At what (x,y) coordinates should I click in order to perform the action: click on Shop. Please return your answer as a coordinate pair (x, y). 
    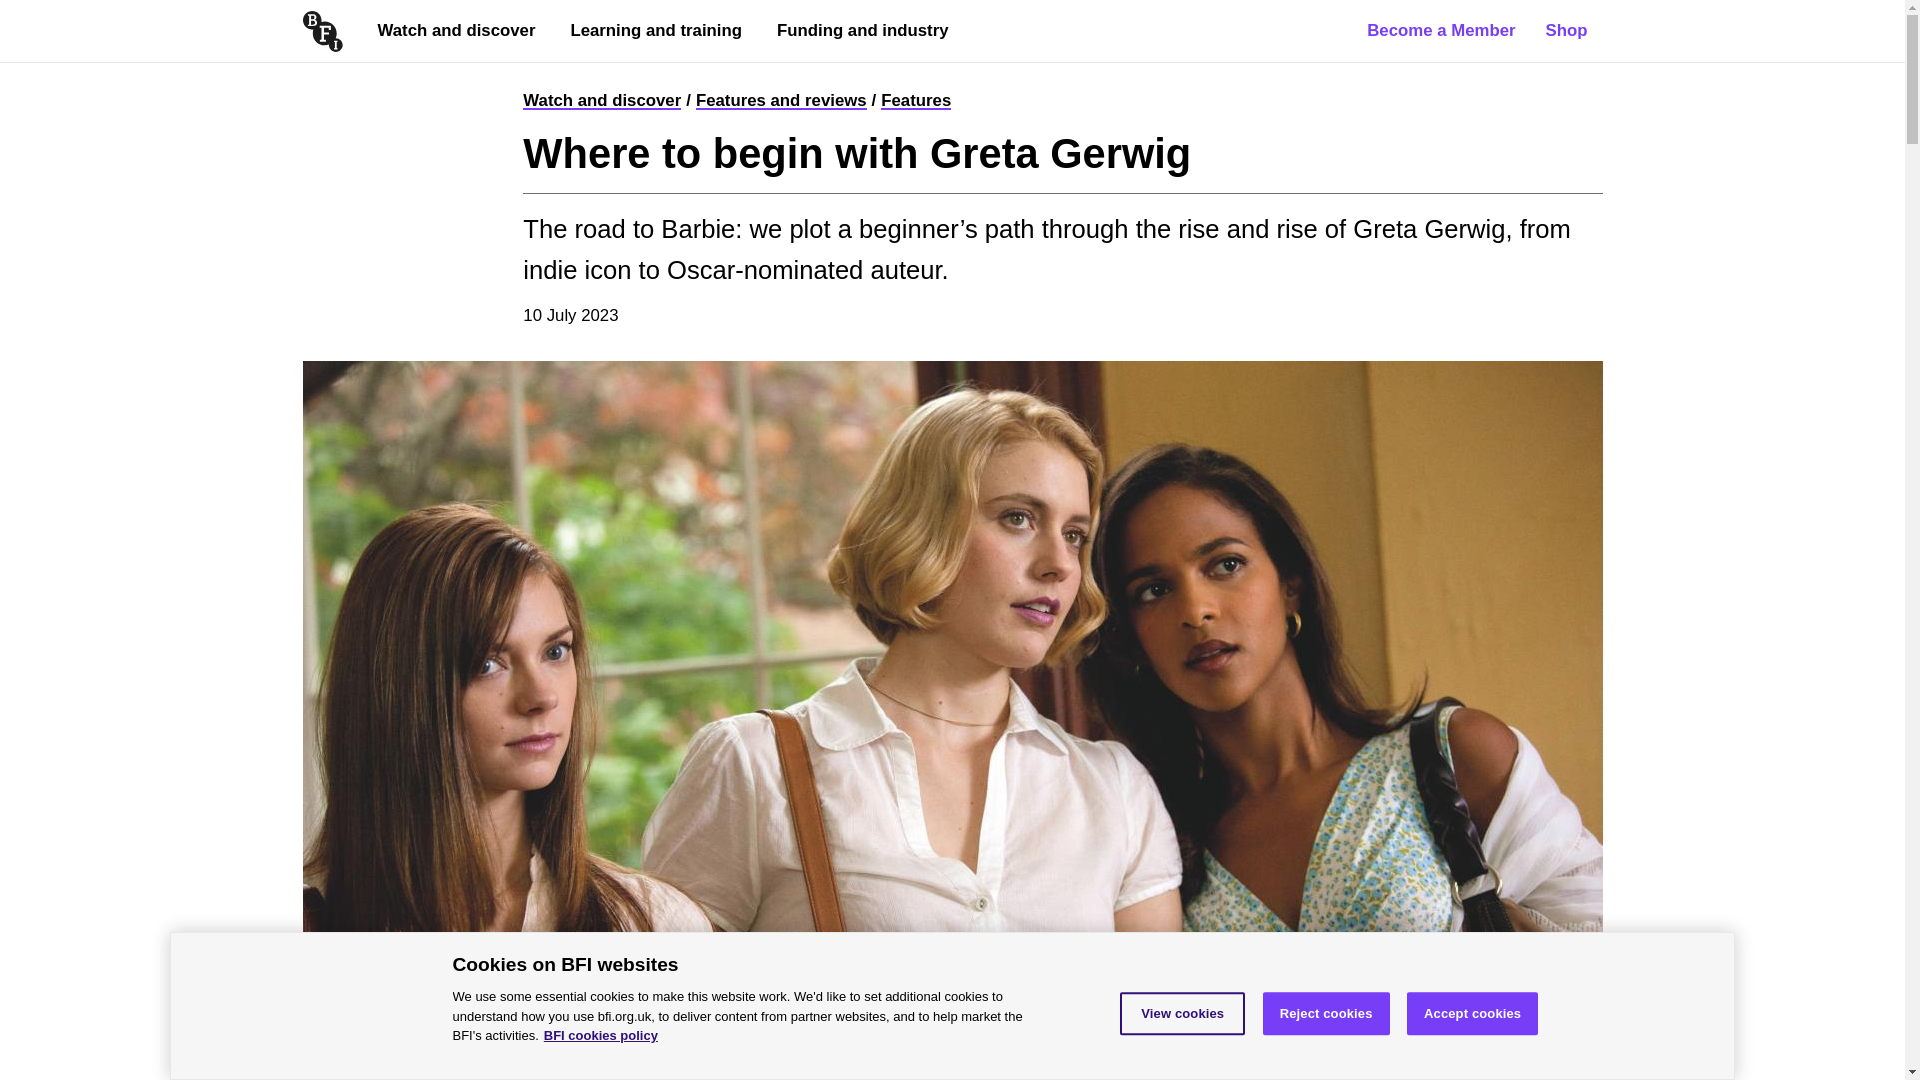
    Looking at the image, I should click on (1566, 30).